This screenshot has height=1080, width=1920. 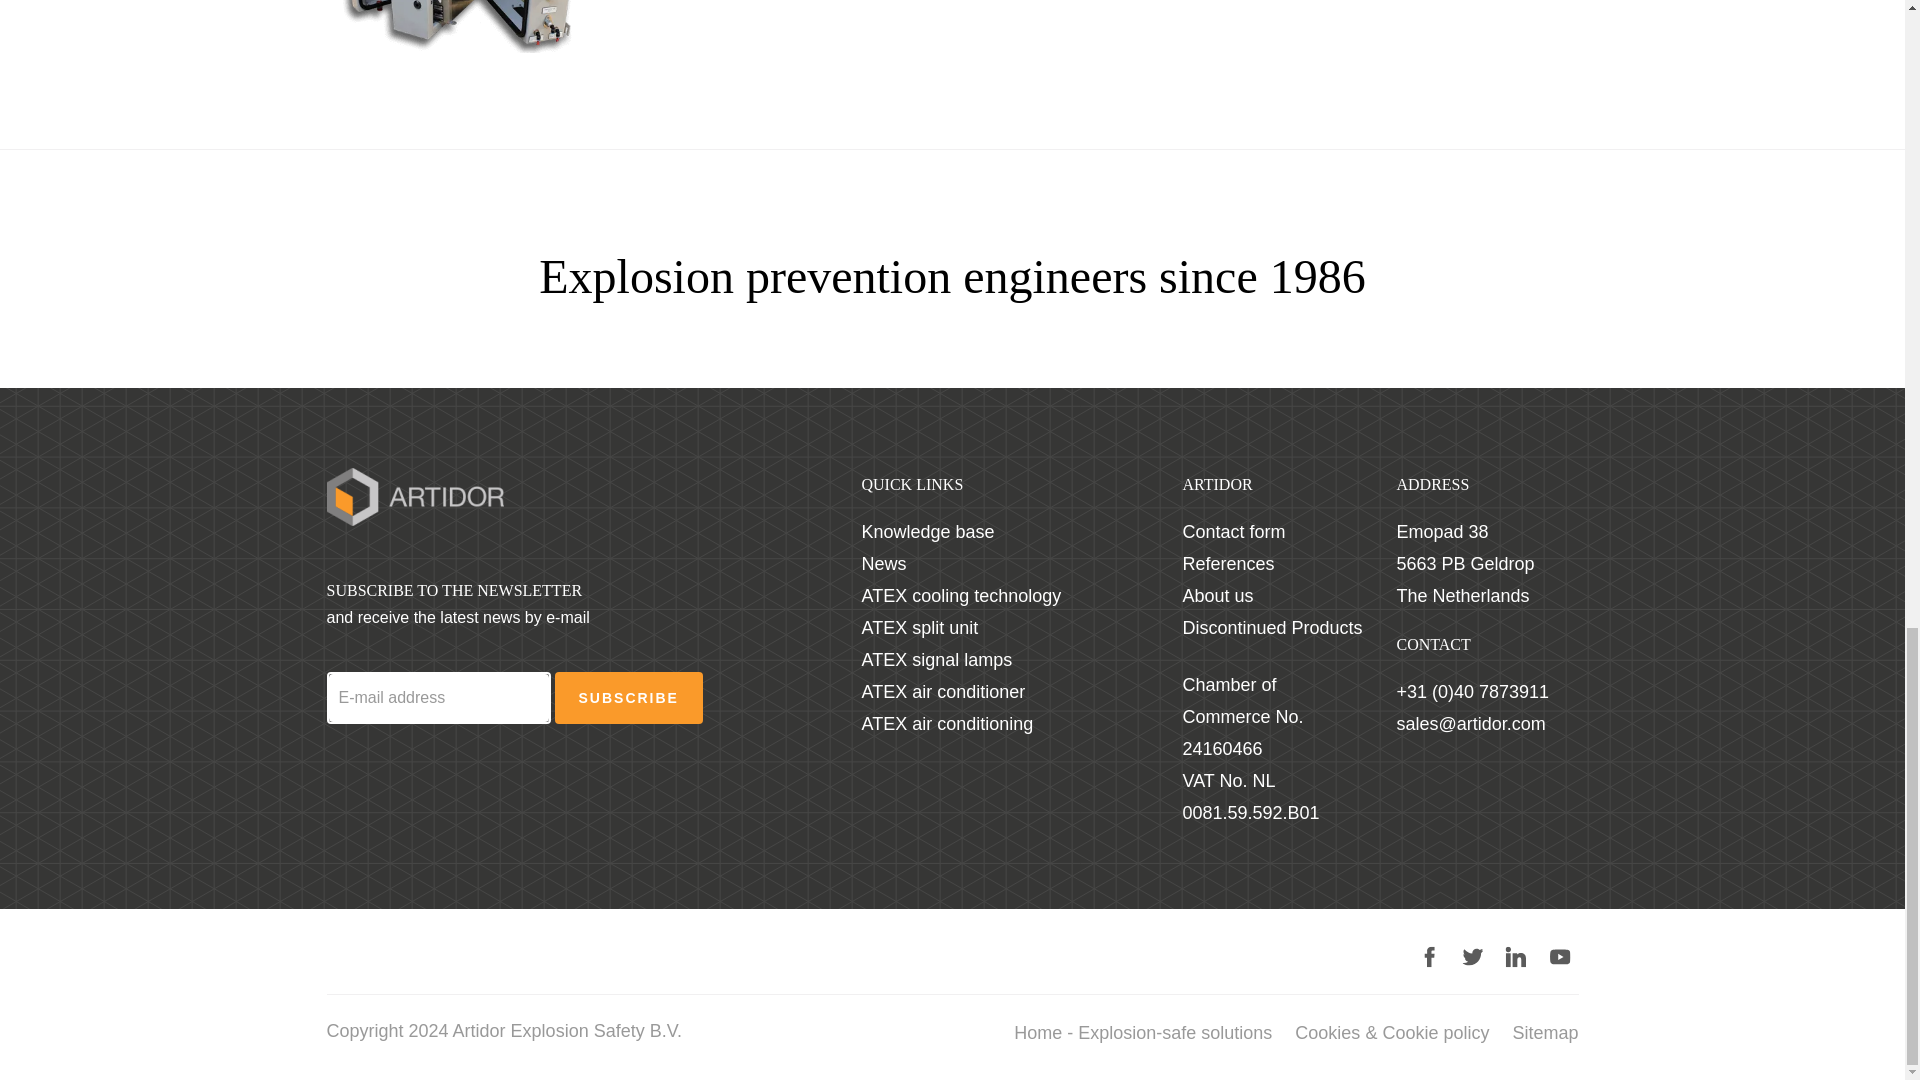 I want to click on ATEX air conditioning, so click(x=948, y=724).